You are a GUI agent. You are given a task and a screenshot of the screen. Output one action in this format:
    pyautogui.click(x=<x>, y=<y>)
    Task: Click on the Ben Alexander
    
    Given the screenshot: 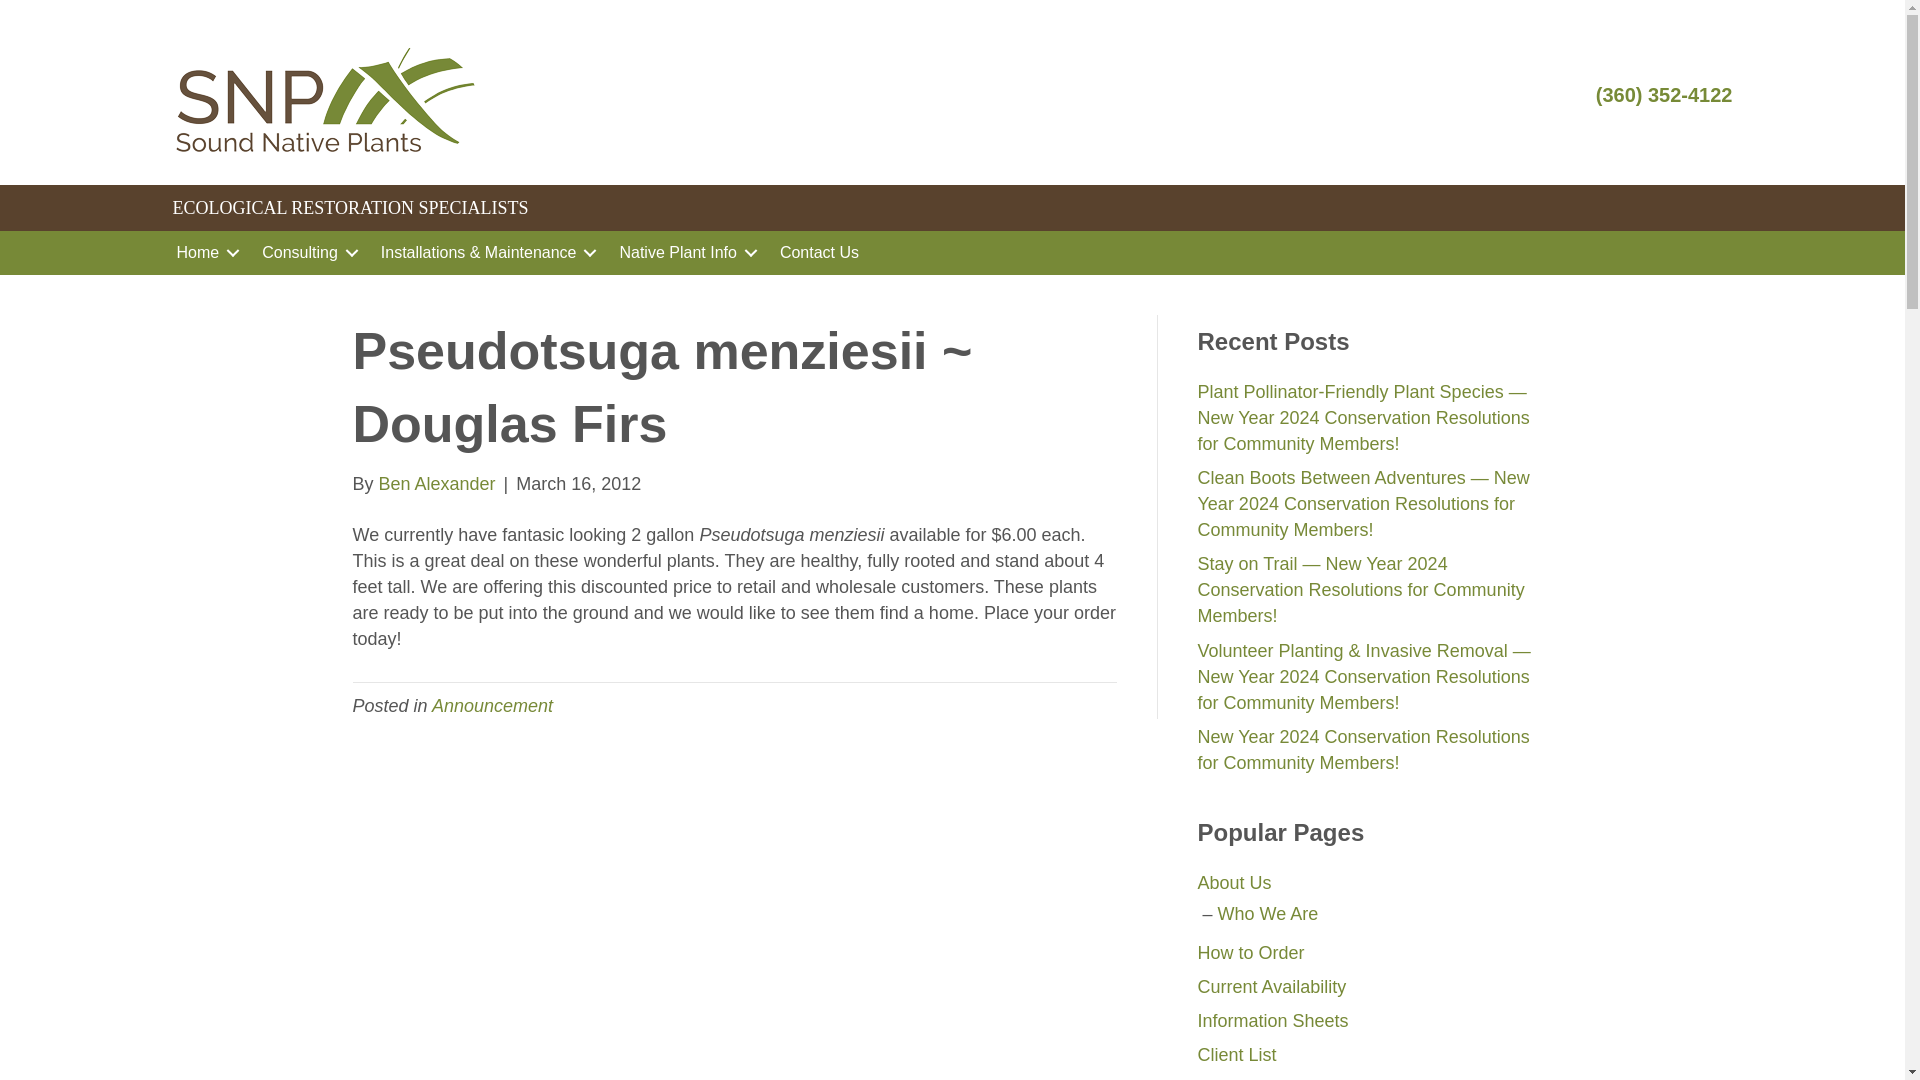 What is the action you would take?
    pyautogui.click(x=436, y=484)
    